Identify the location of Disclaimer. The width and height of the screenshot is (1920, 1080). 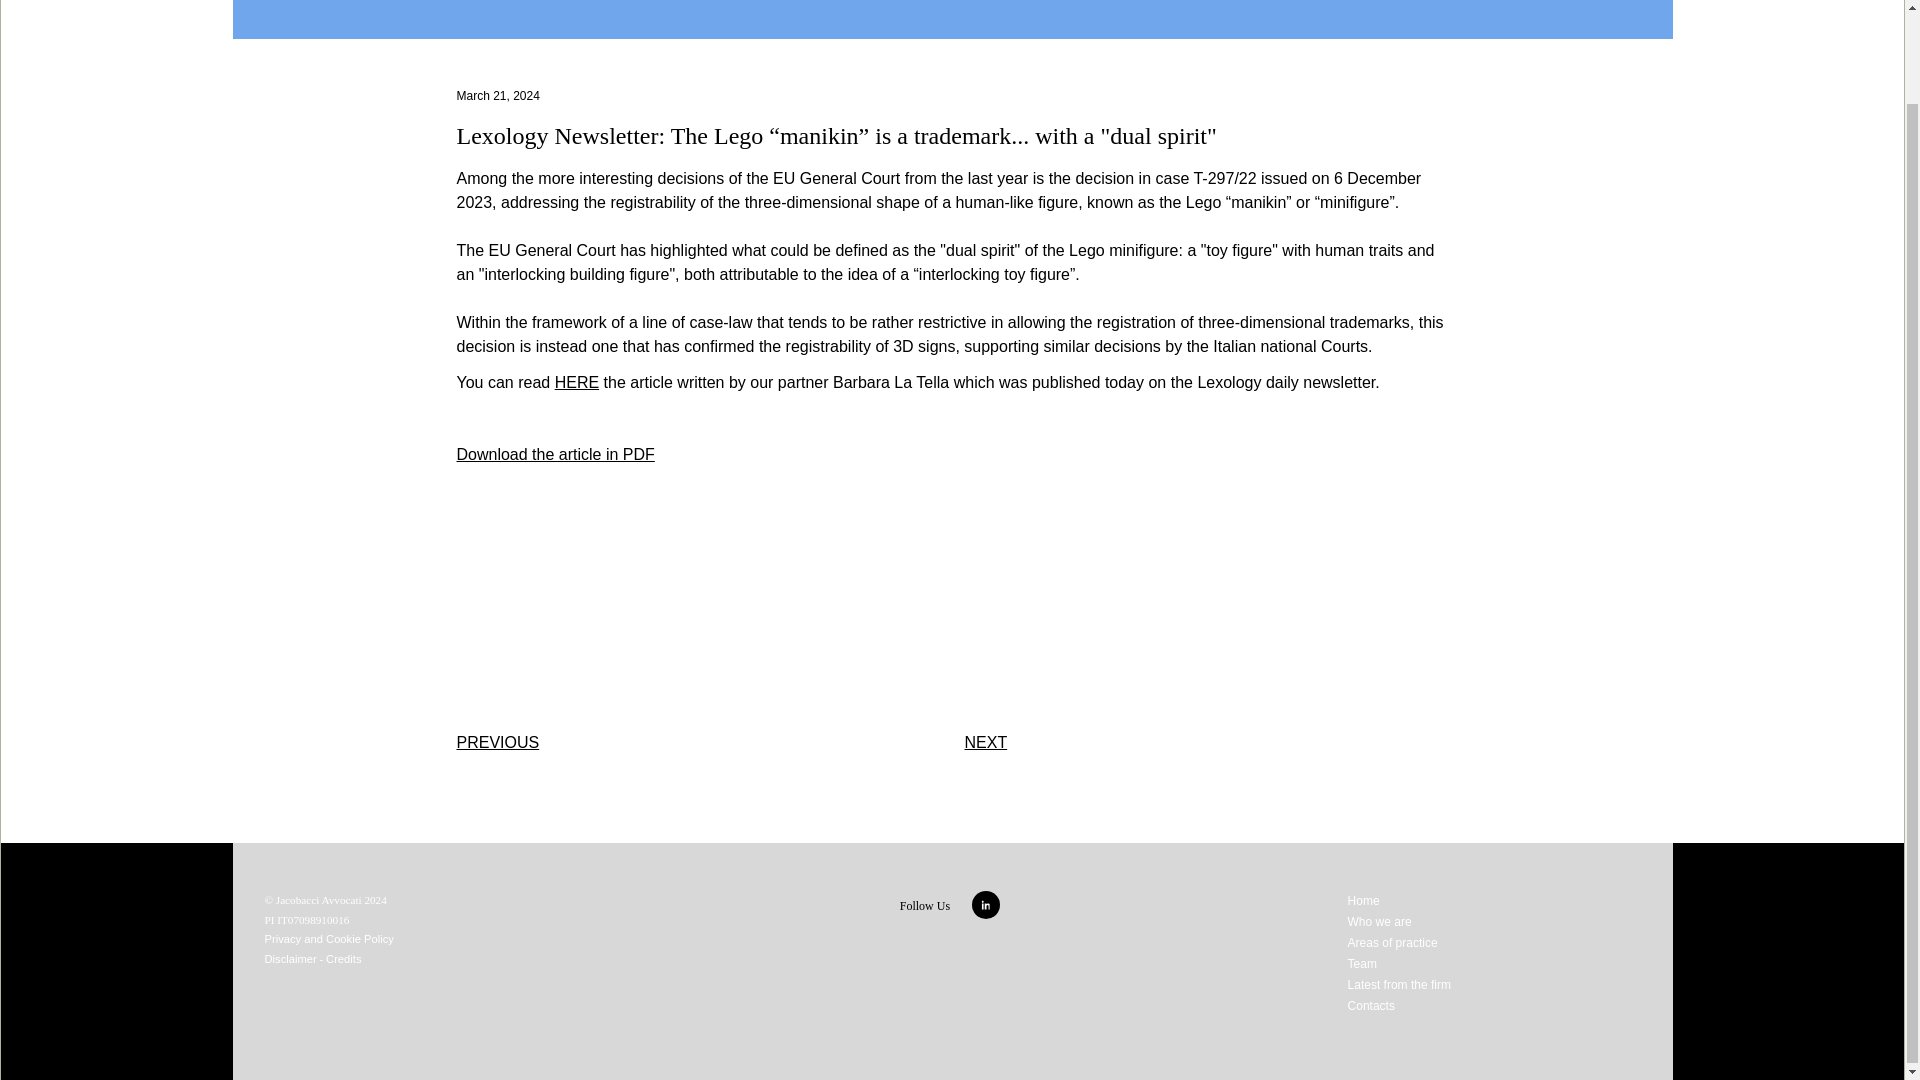
(290, 958).